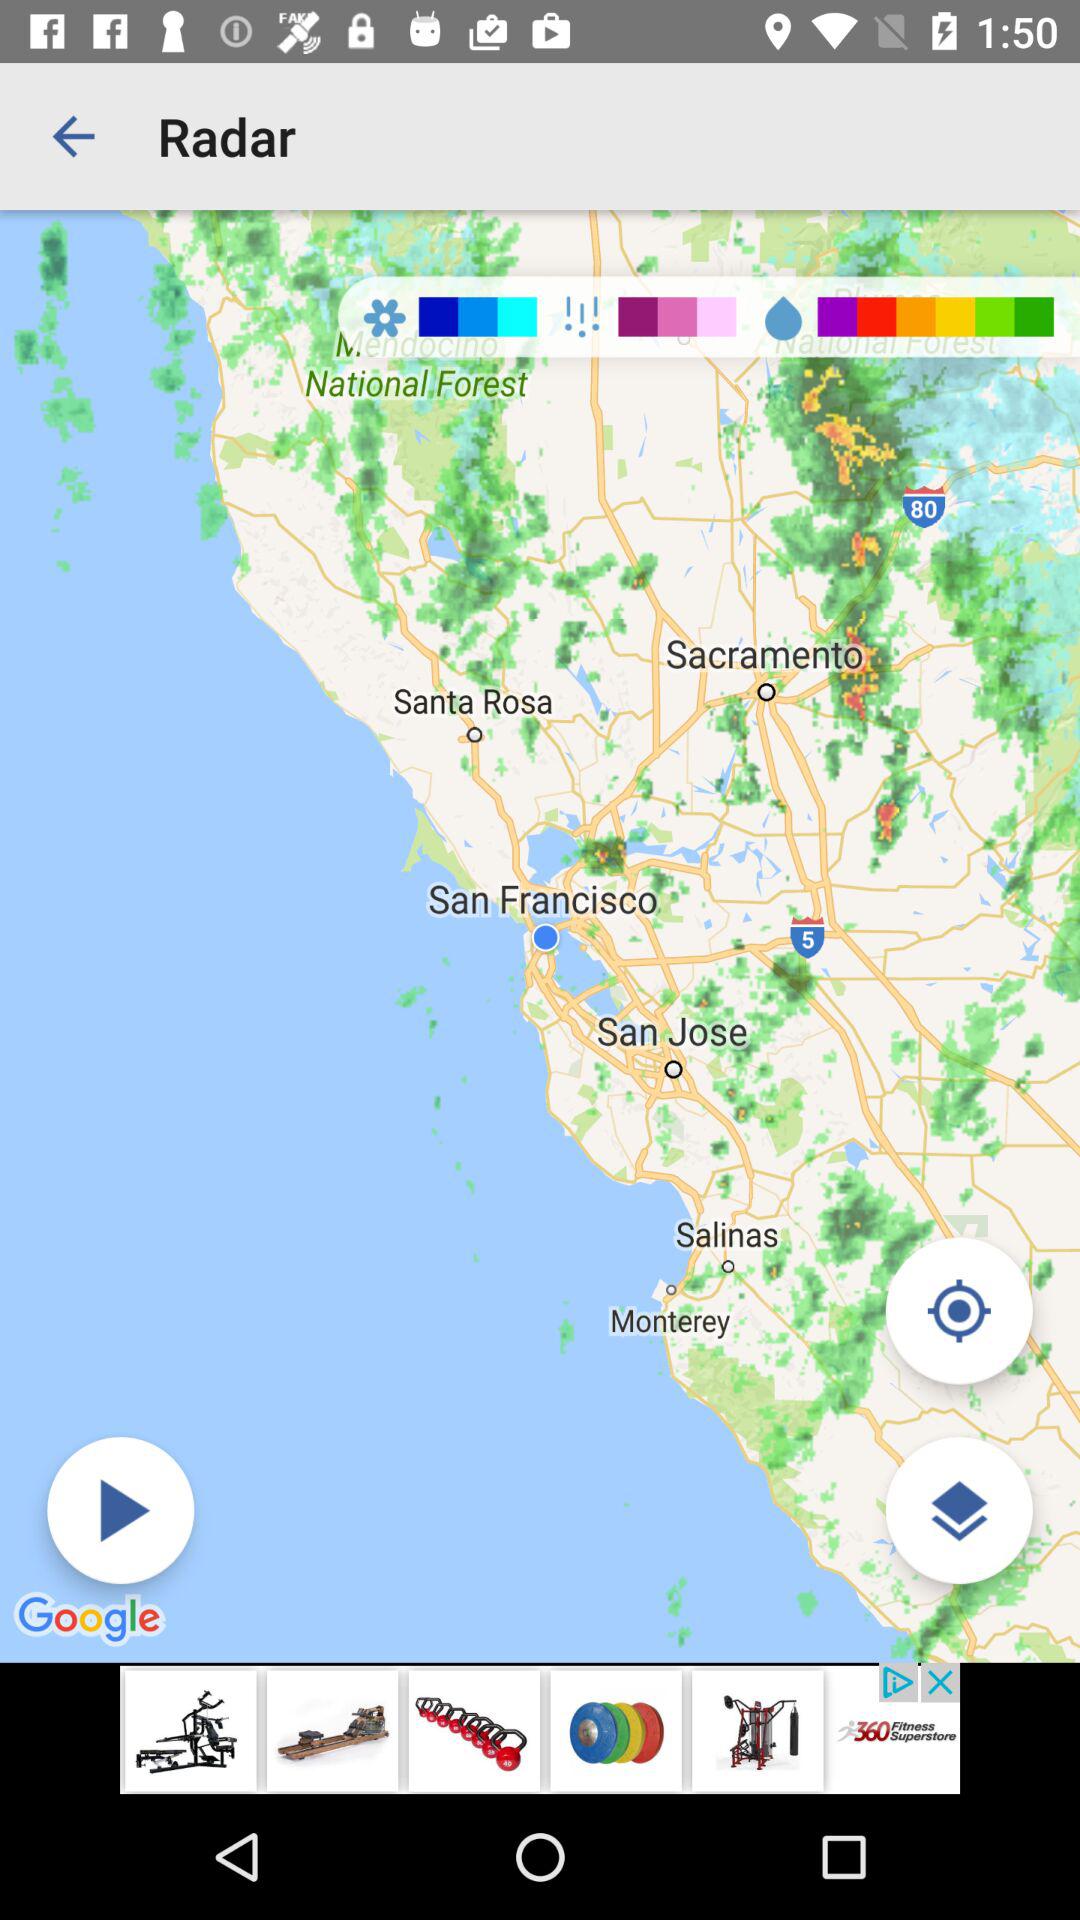 Image resolution: width=1080 pixels, height=1920 pixels. I want to click on play radar, so click(120, 1510).